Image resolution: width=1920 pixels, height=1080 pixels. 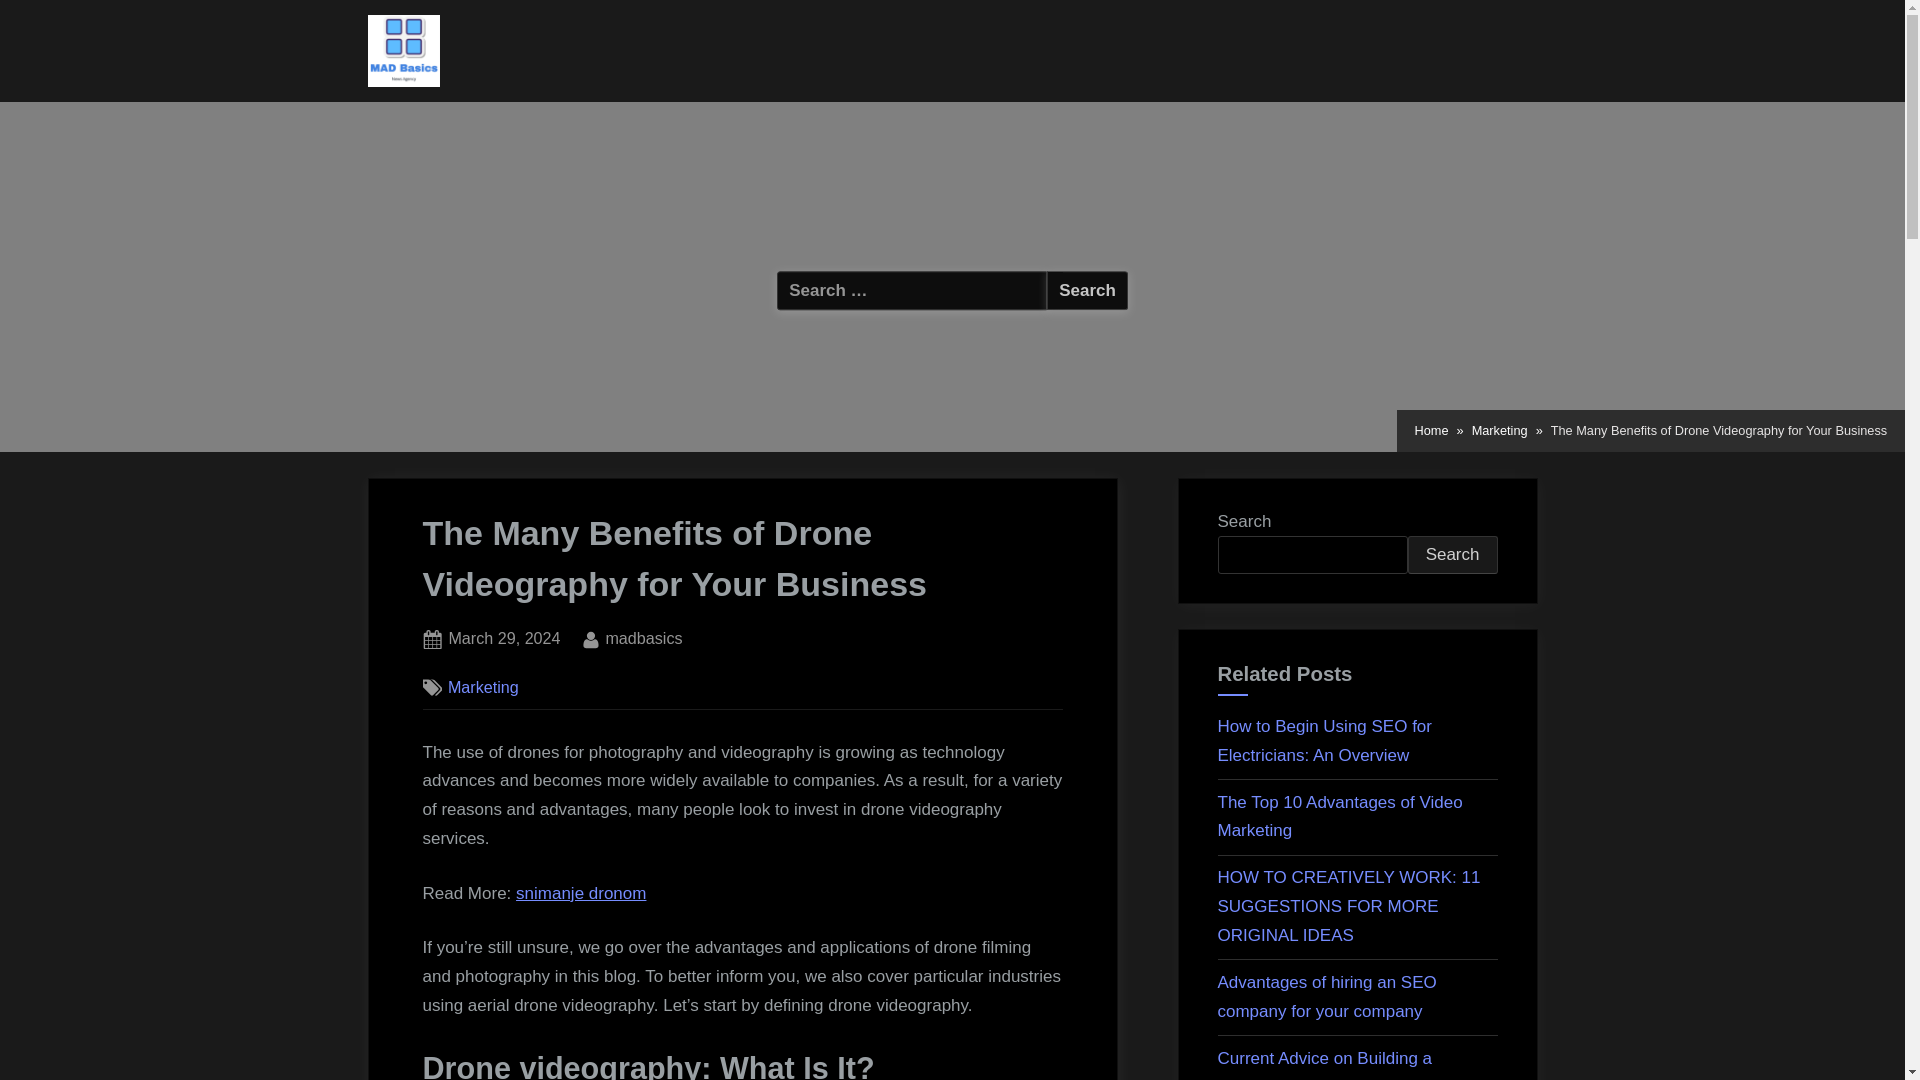 I want to click on snimanje dronom, so click(x=580, y=893).